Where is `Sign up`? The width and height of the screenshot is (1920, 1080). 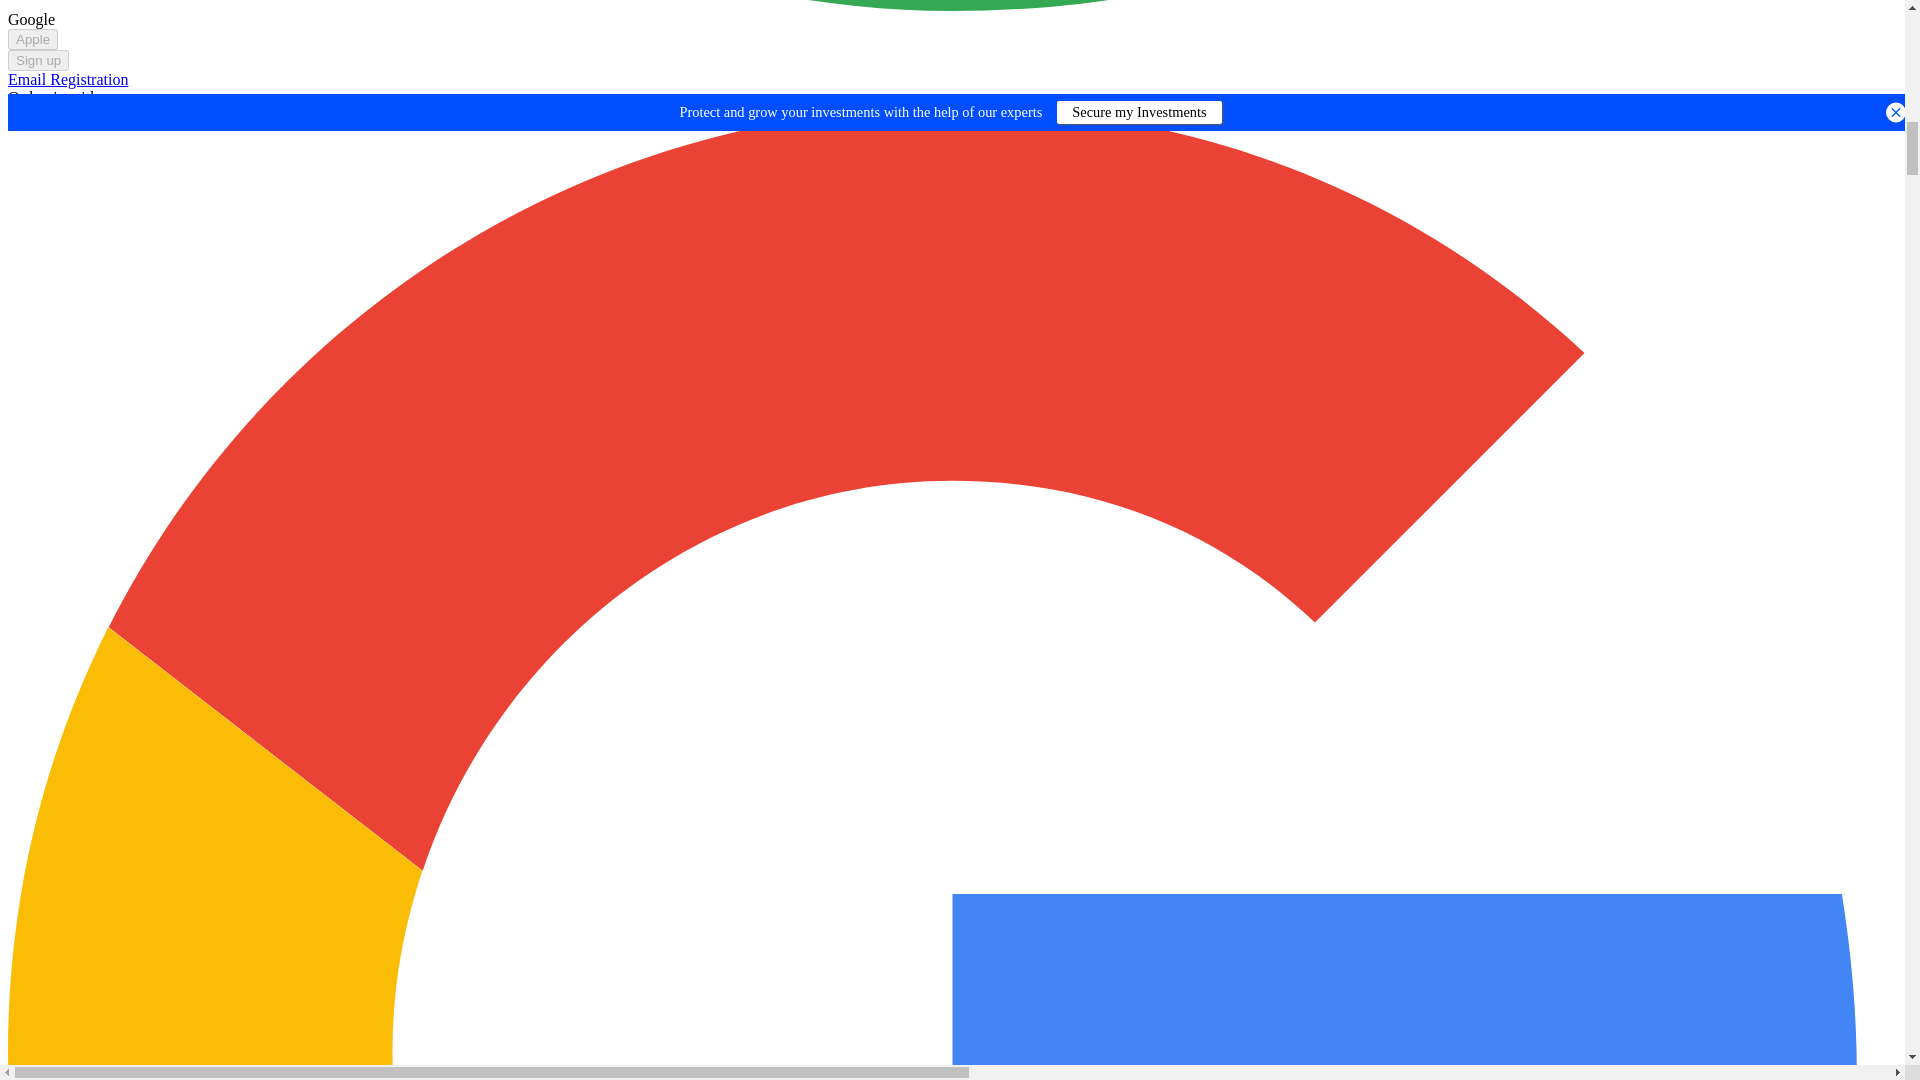 Sign up is located at coordinates (38, 60).